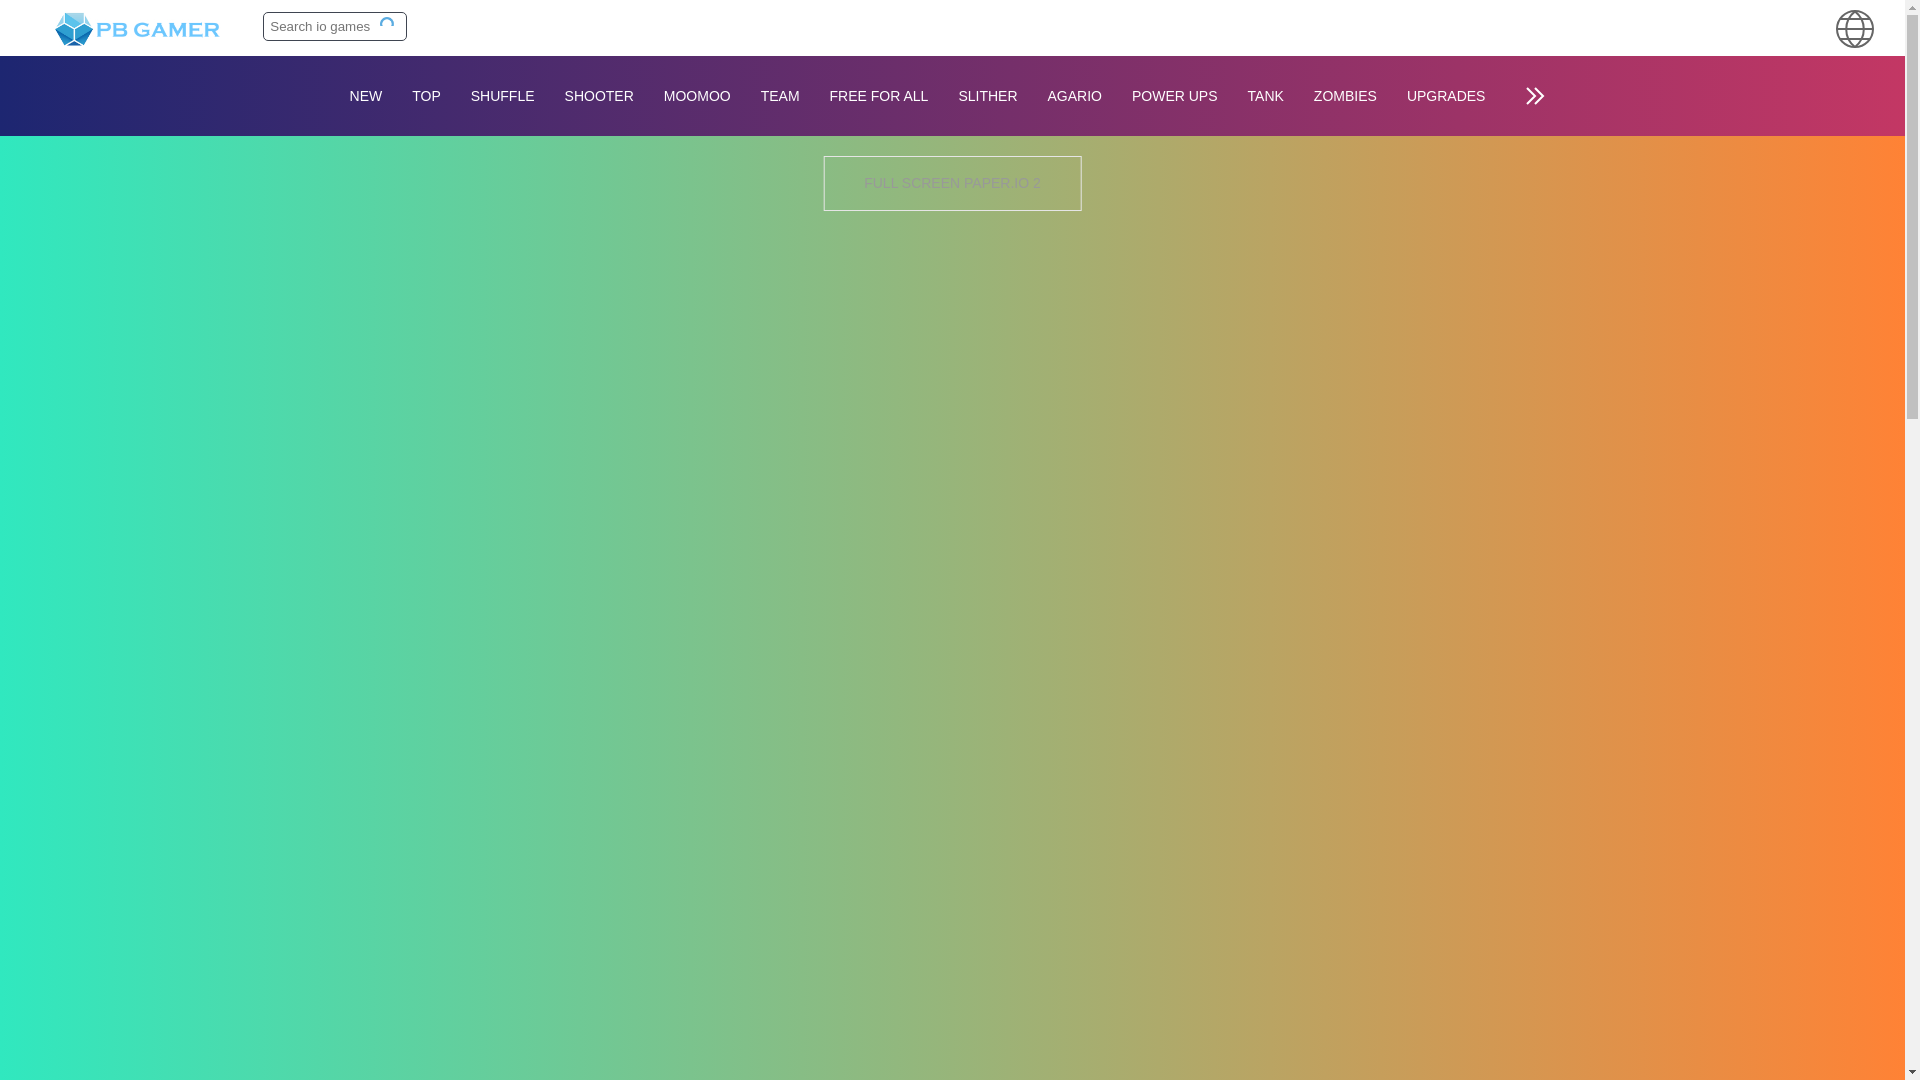  Describe the element at coordinates (1446, 96) in the screenshot. I see `UPGRADES` at that location.